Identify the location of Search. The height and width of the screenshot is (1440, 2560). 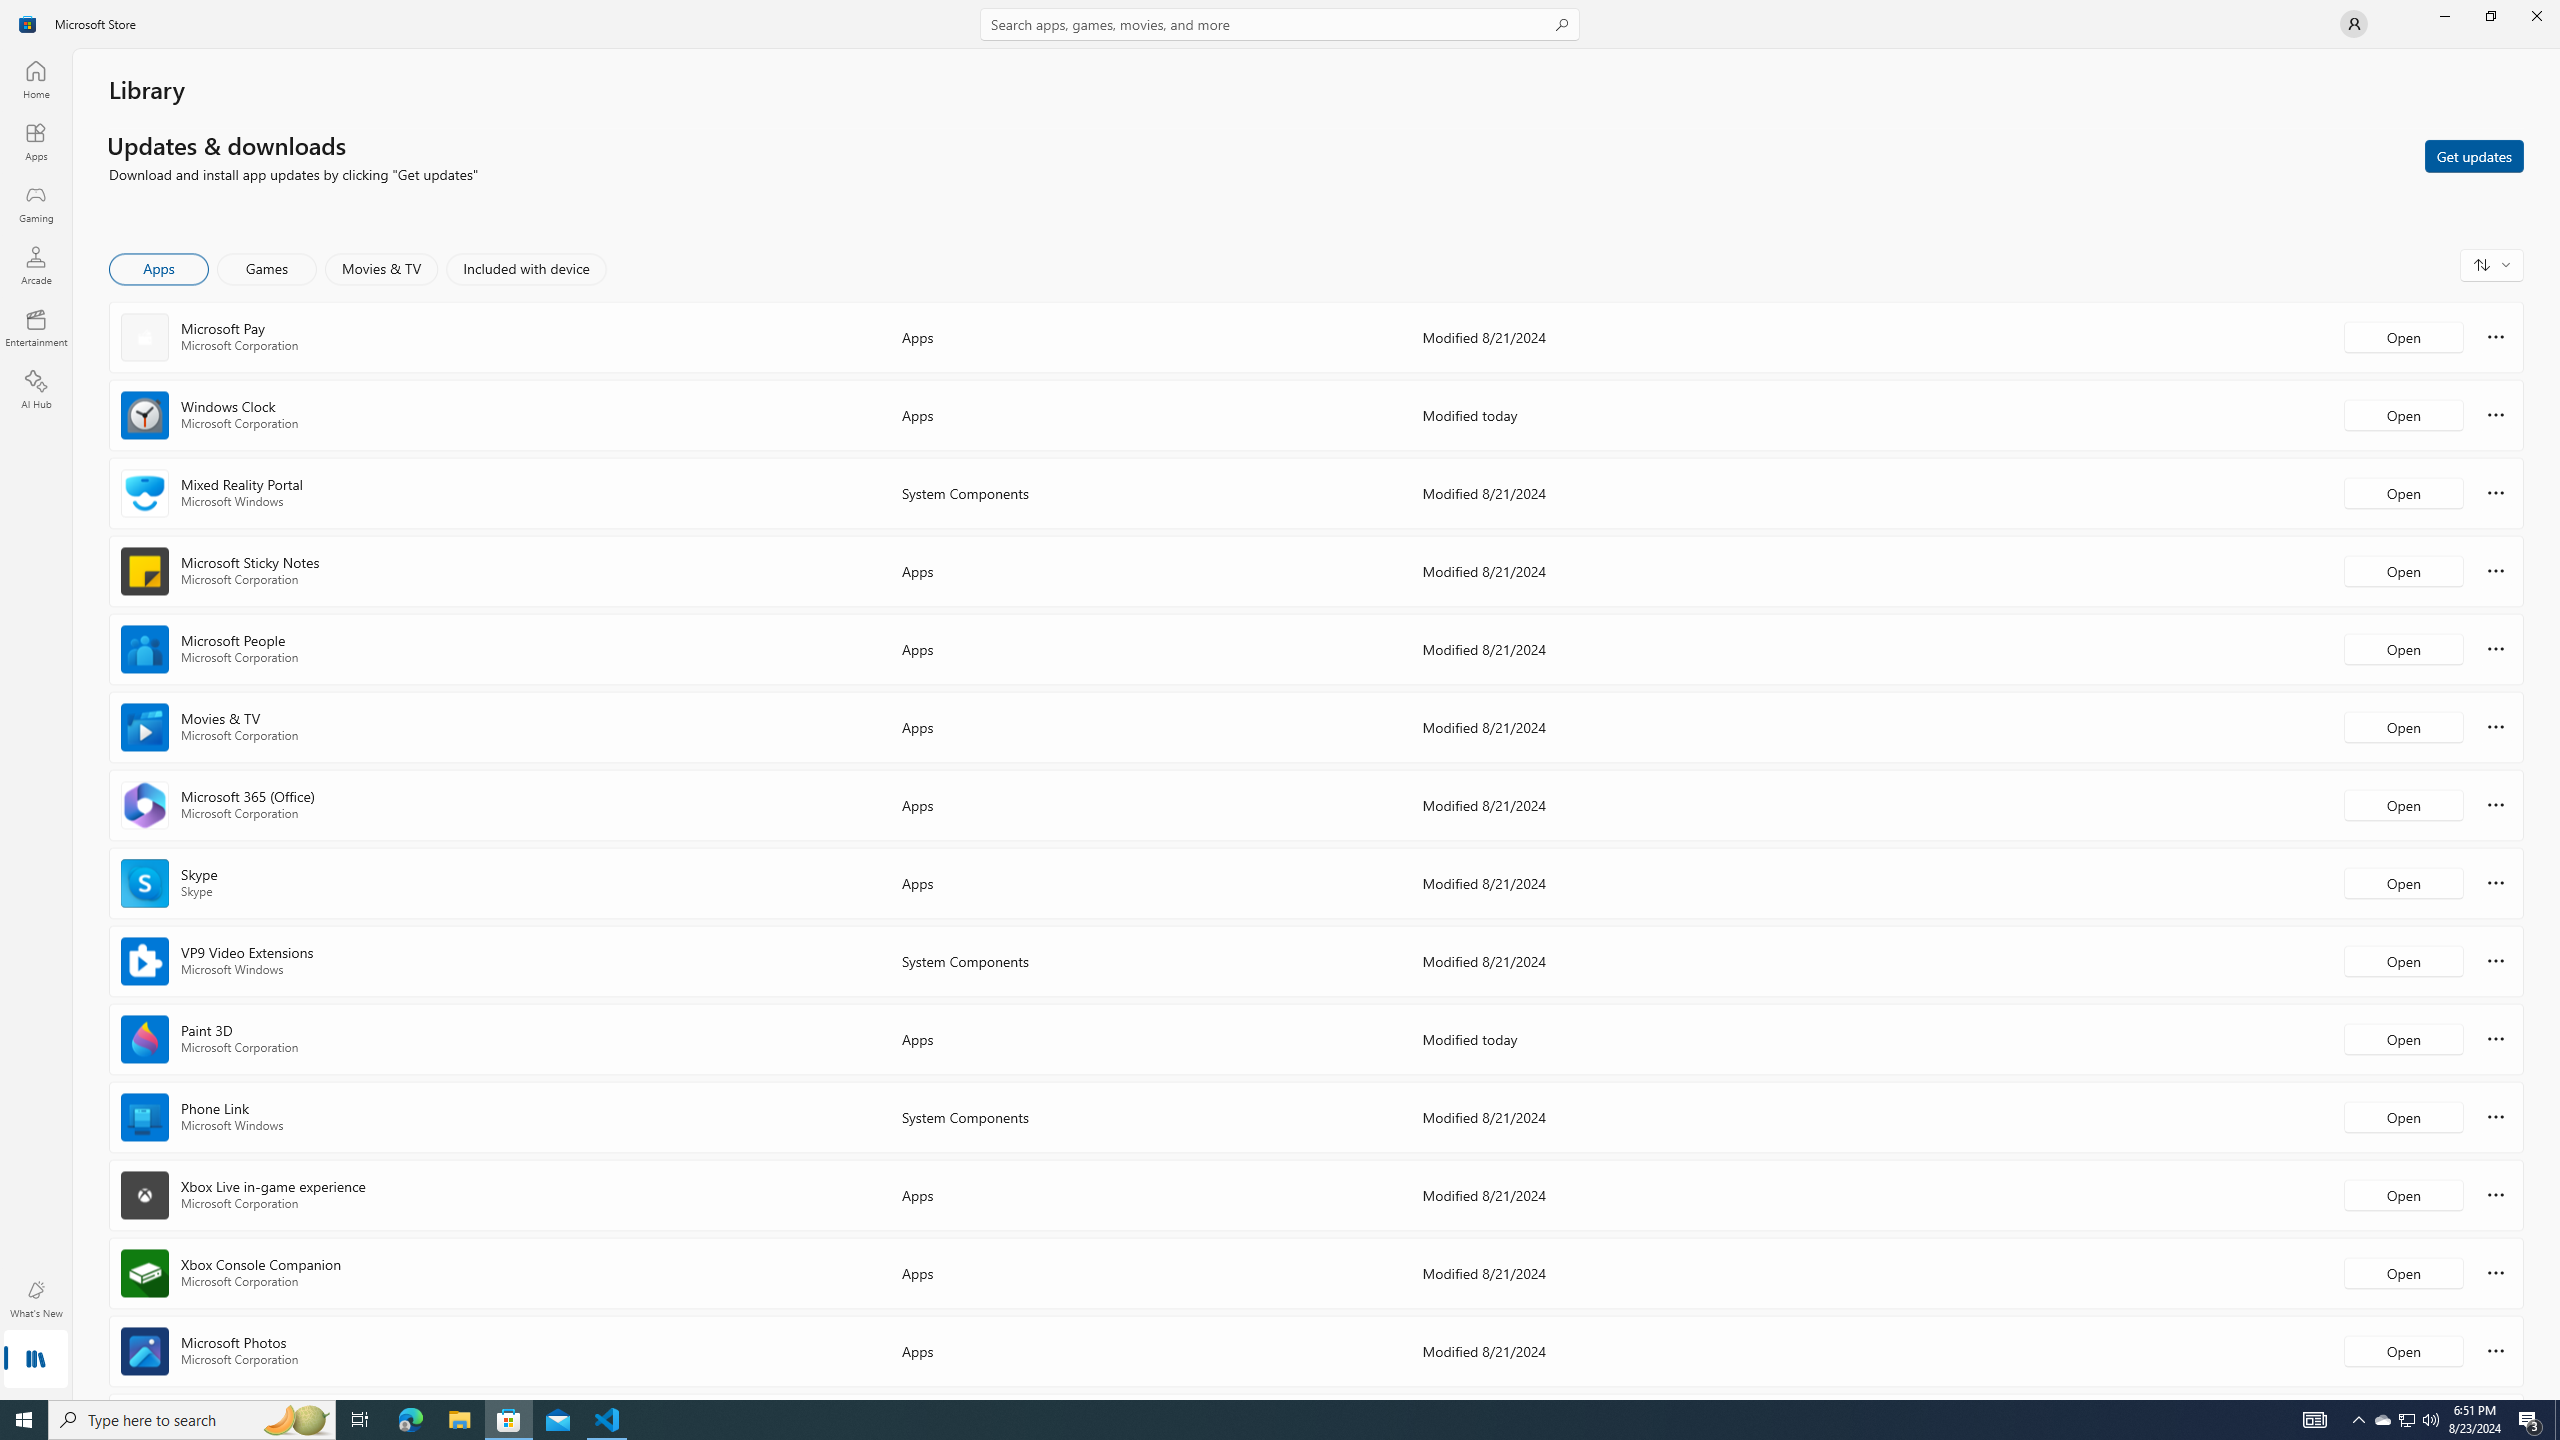
(1280, 24).